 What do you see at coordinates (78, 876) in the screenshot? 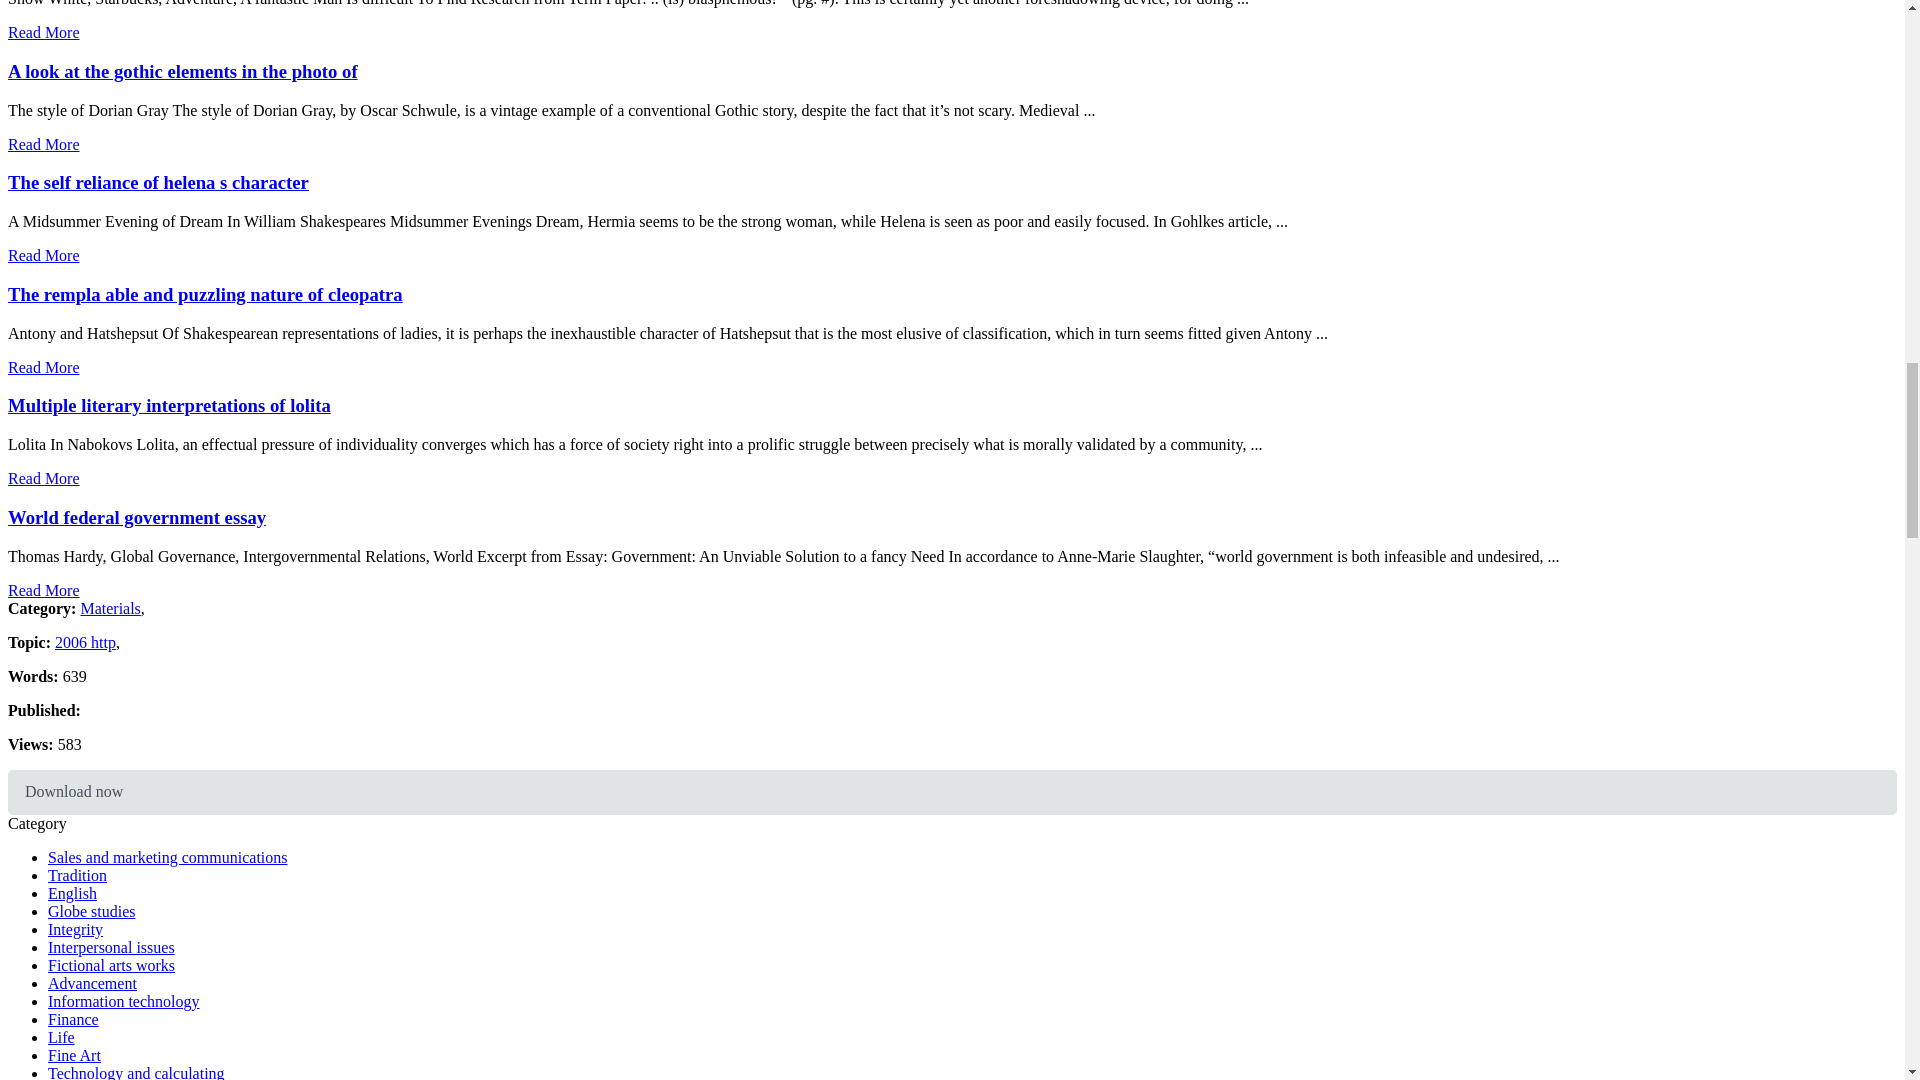
I see `Tradition` at bounding box center [78, 876].